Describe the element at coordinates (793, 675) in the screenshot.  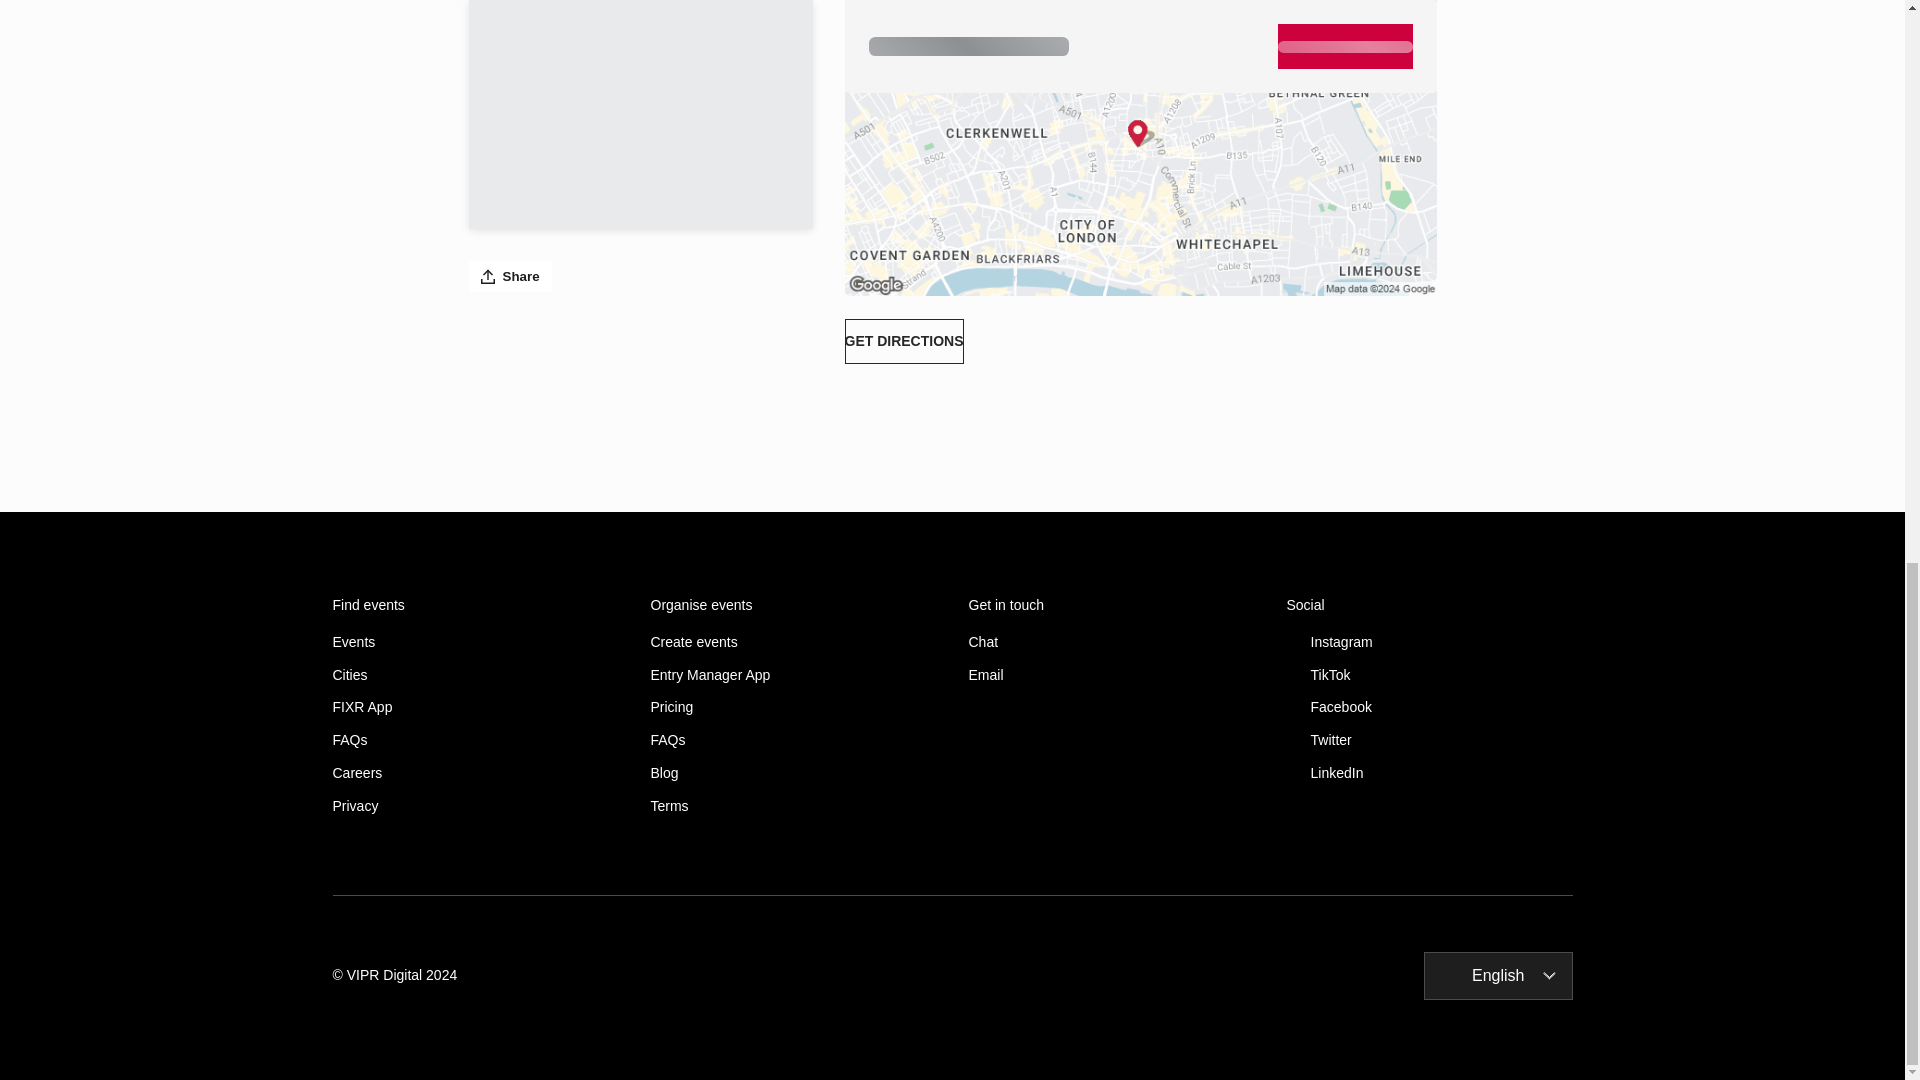
I see `Entry Manager App` at that location.